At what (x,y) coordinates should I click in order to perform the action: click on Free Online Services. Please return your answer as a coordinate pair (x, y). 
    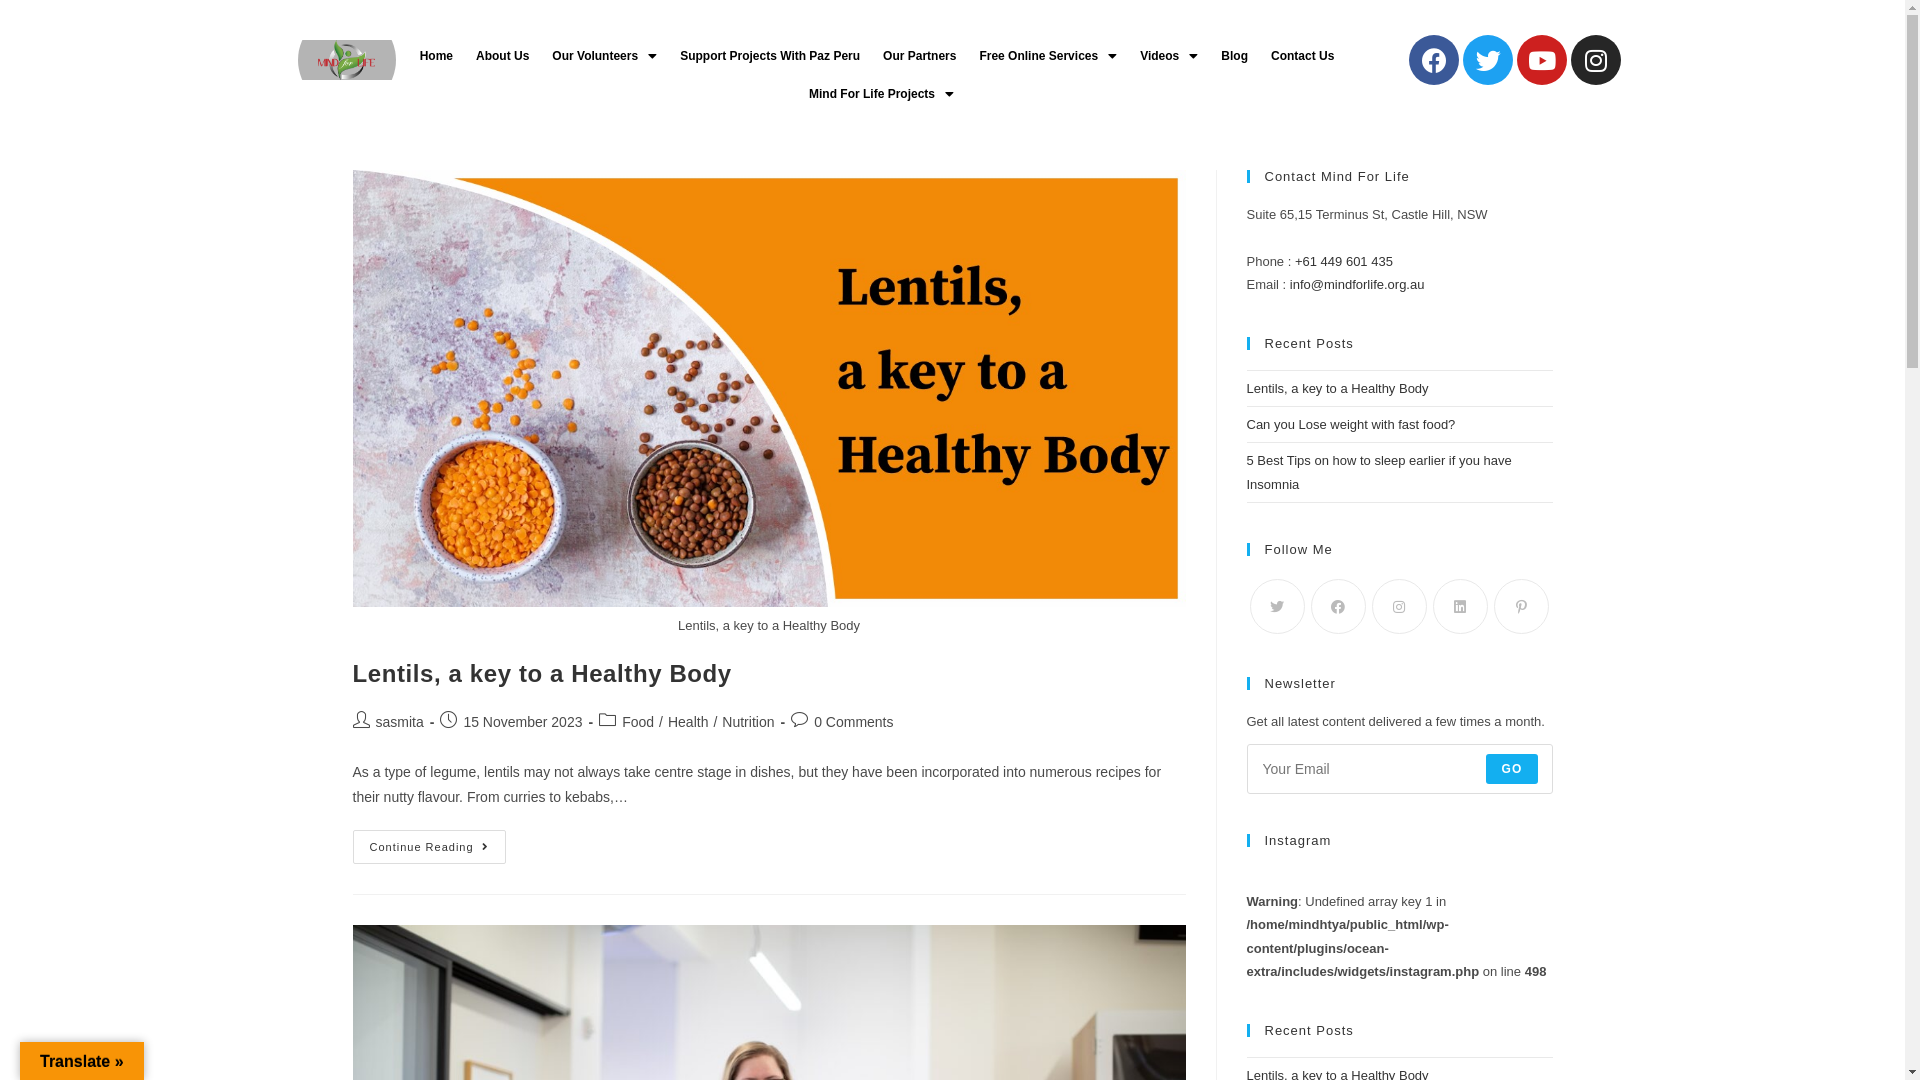
    Looking at the image, I should click on (1048, 56).